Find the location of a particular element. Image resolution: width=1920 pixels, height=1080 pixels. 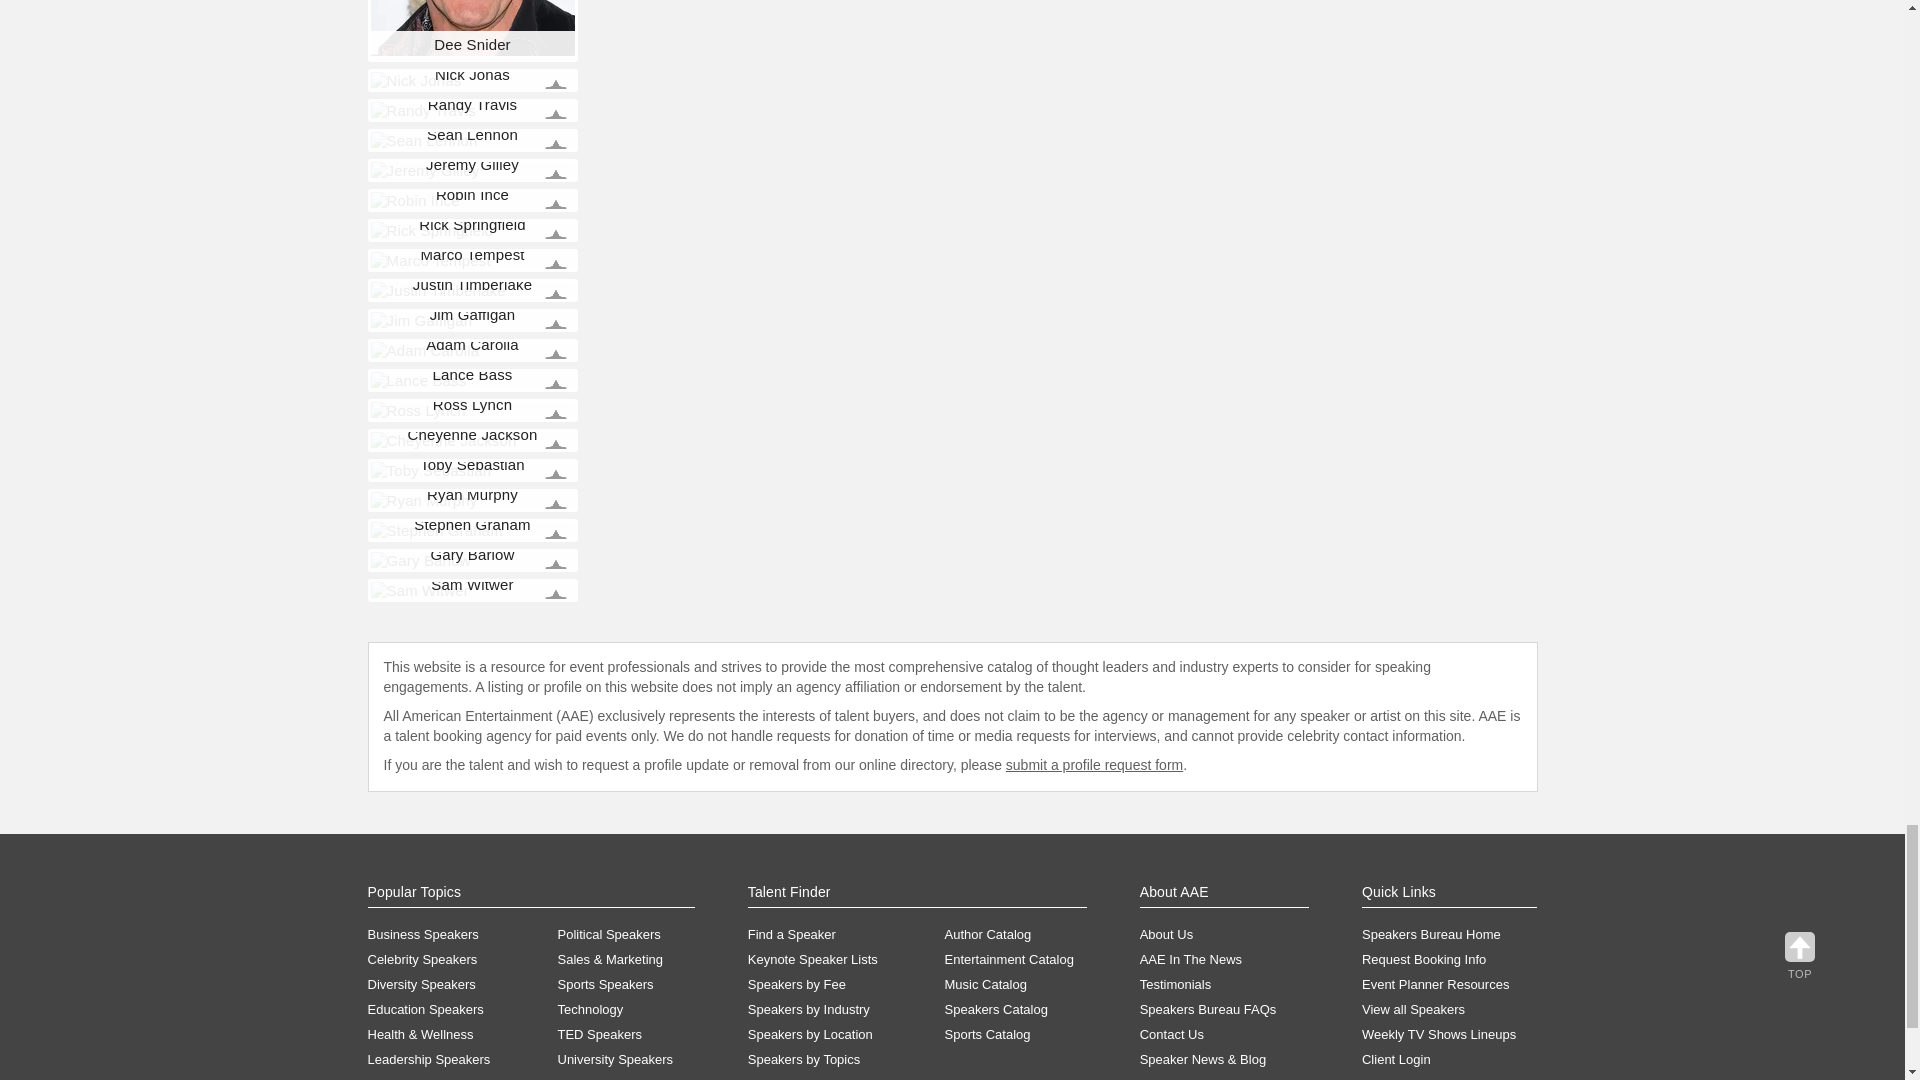

Dee Snider is located at coordinates (472, 28).